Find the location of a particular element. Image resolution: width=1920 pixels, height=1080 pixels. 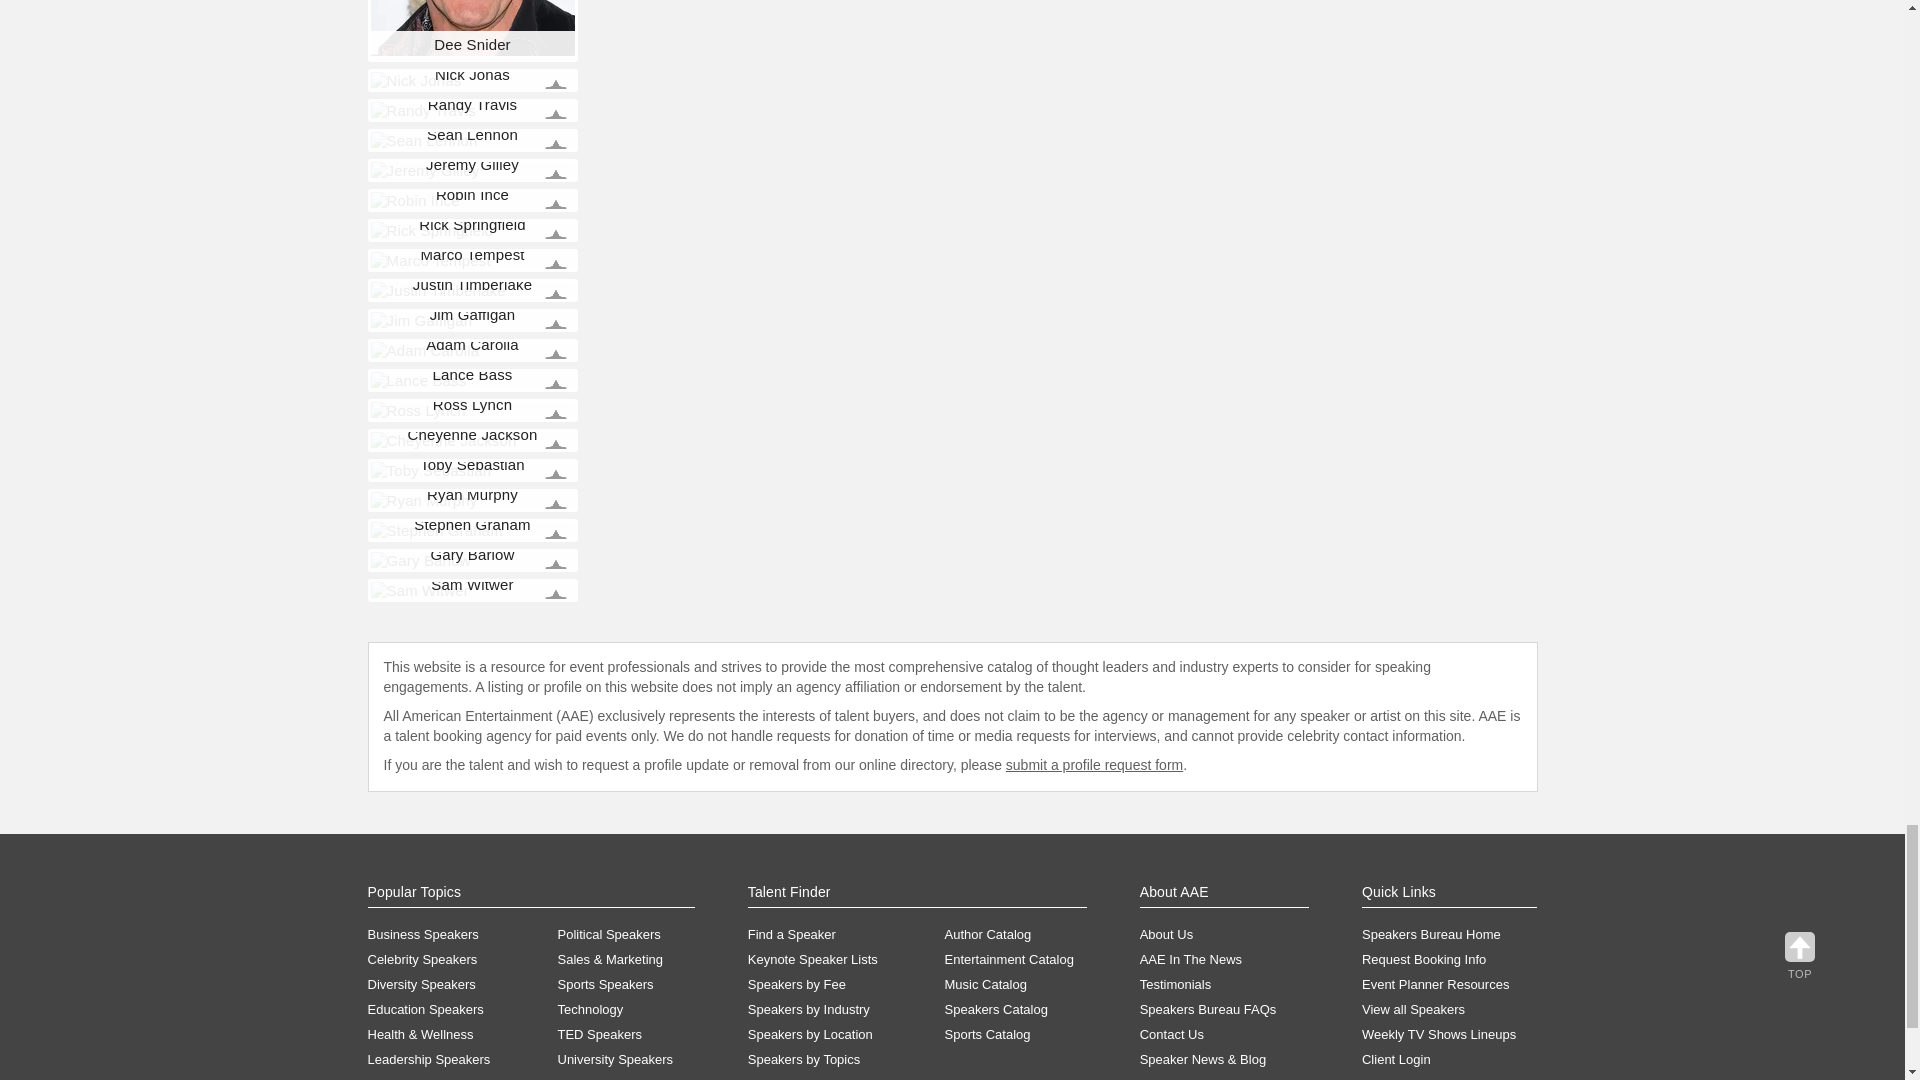

Dee Snider is located at coordinates (472, 28).